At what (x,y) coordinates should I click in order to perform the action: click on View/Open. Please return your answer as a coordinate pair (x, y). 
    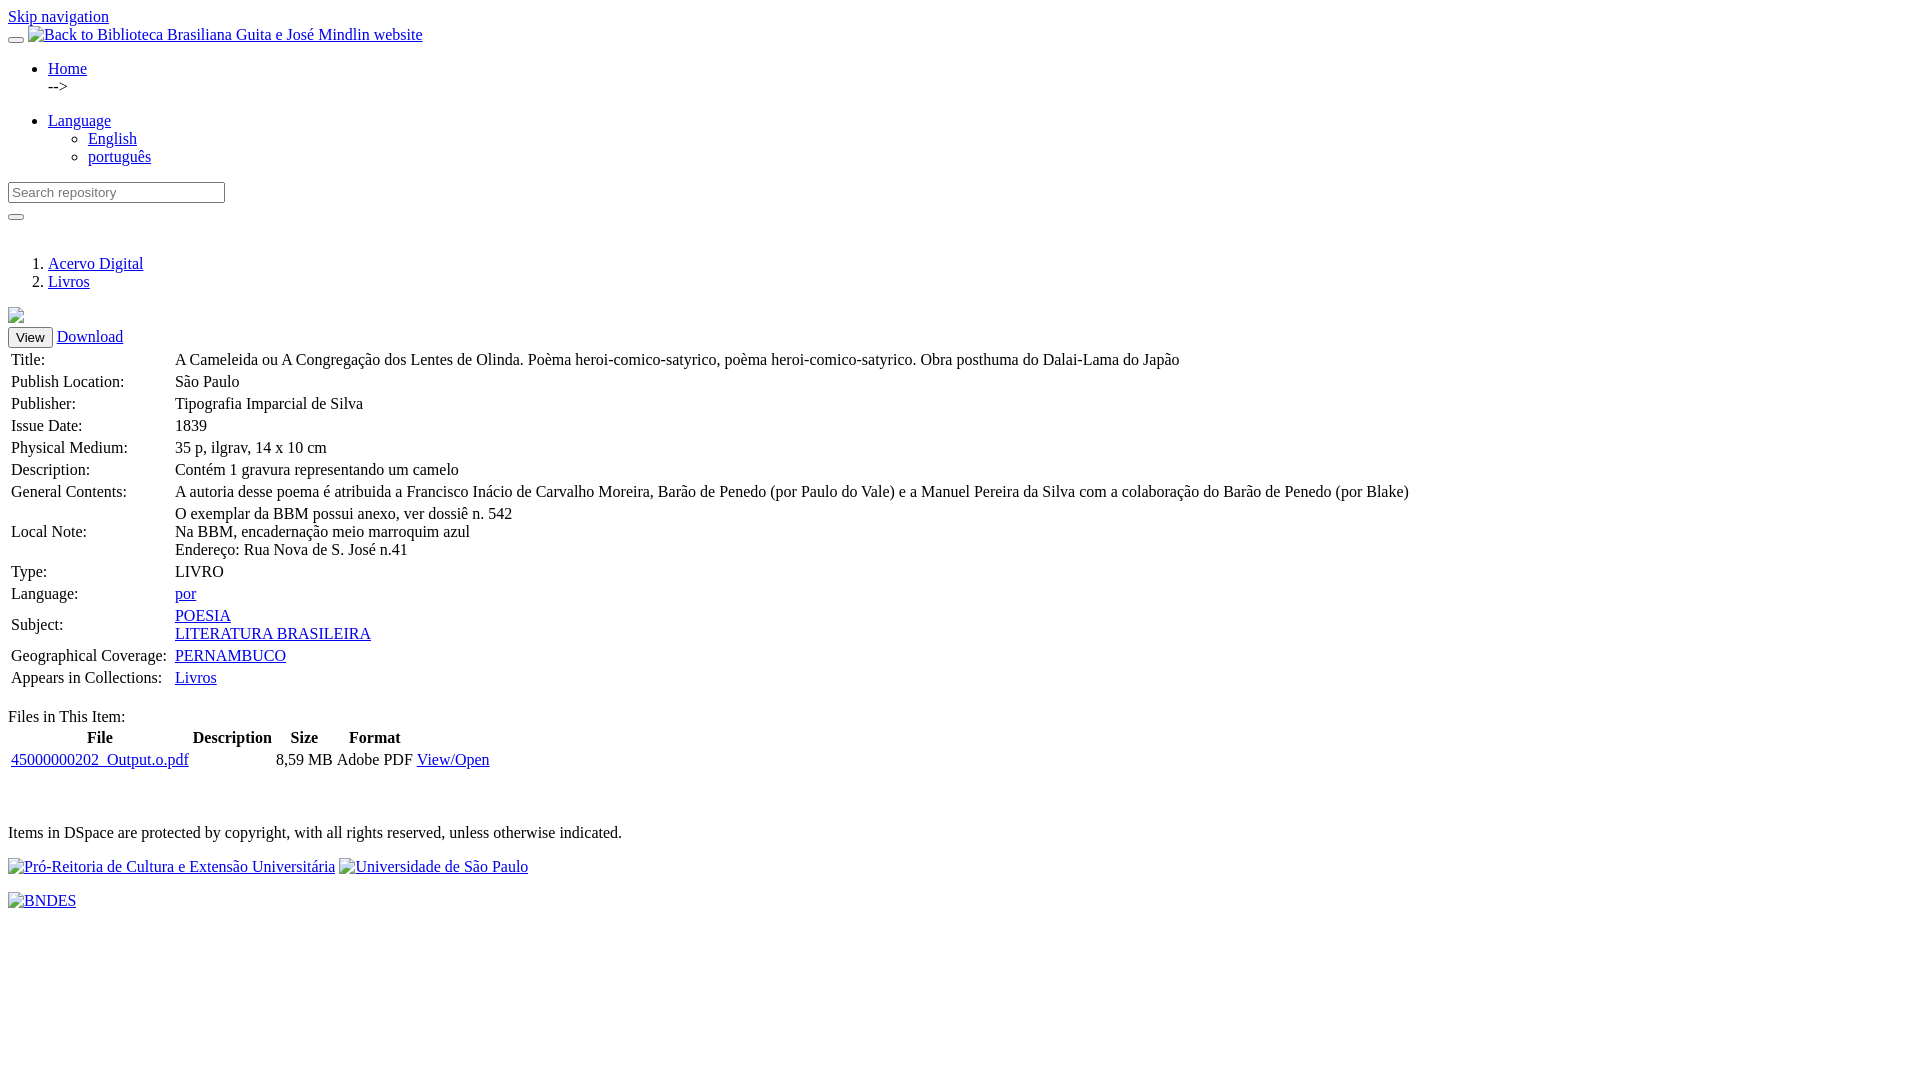
    Looking at the image, I should click on (453, 760).